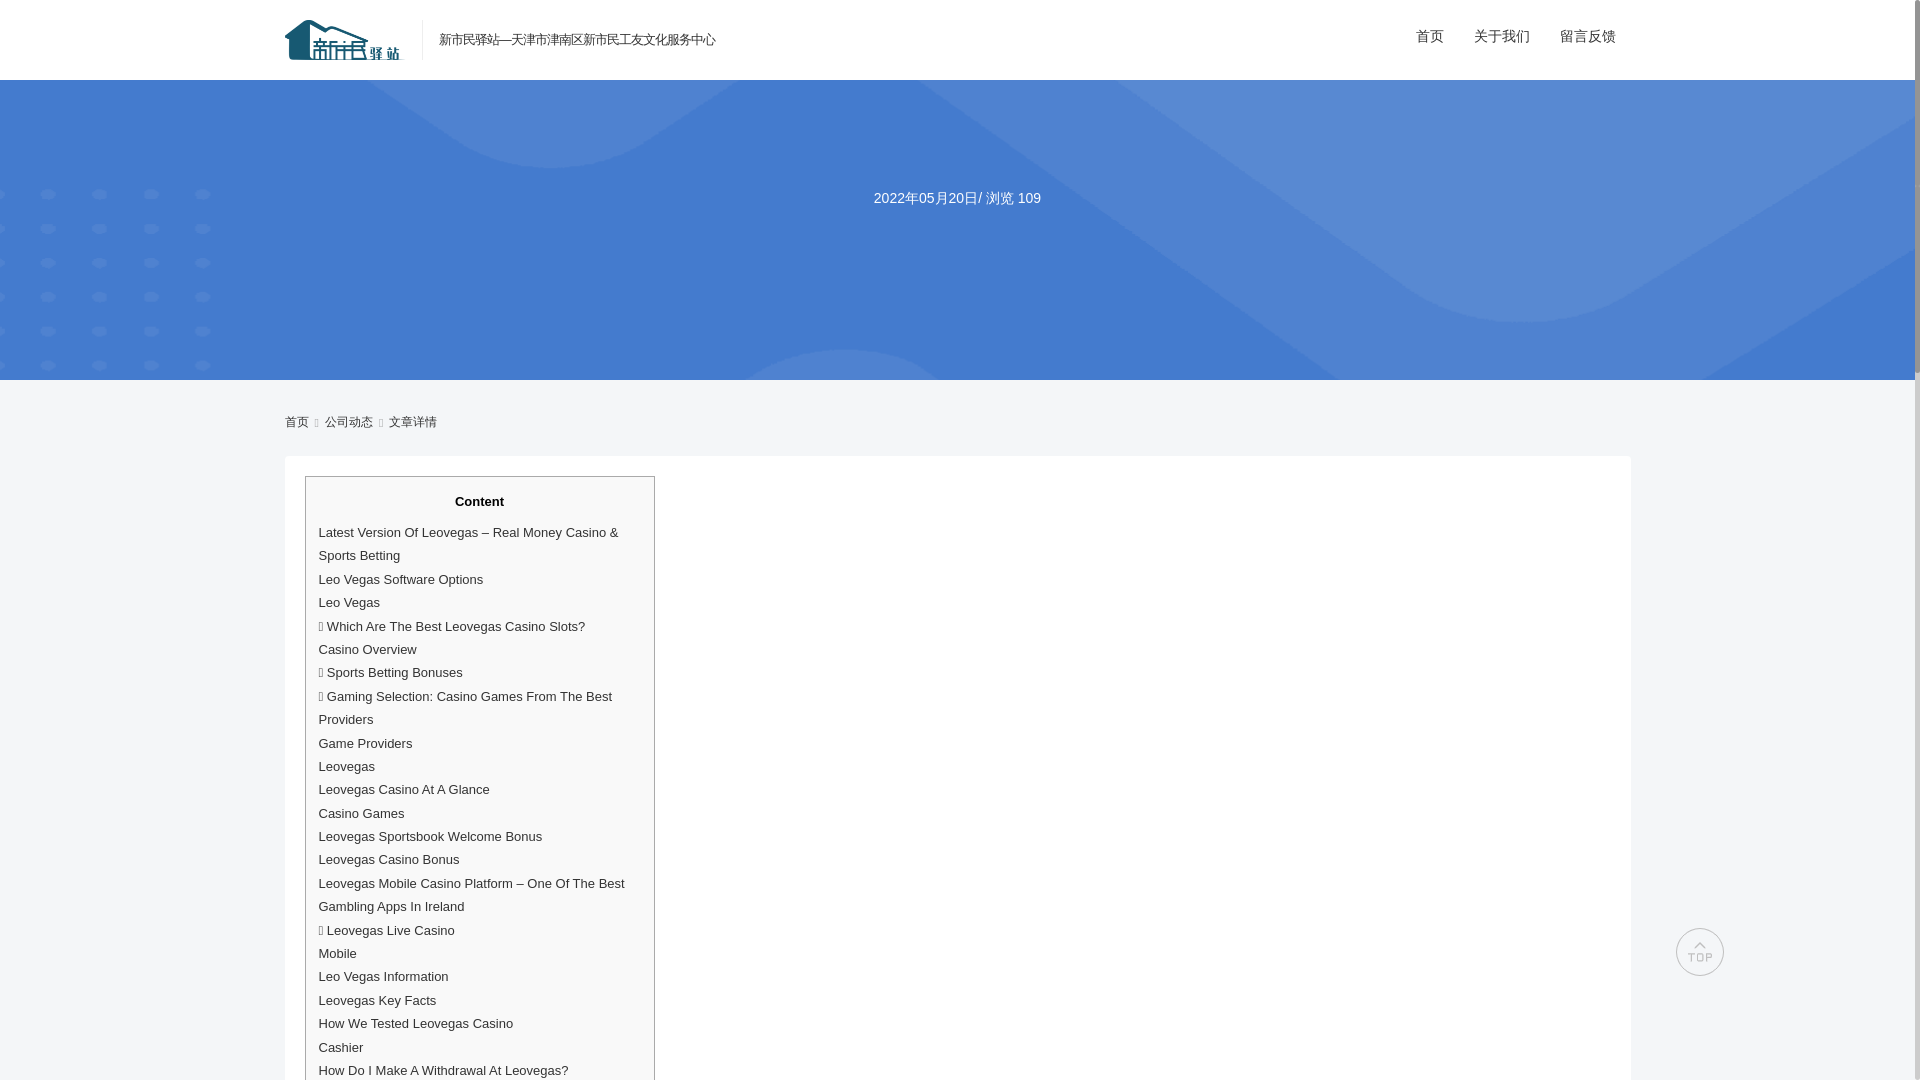  What do you see at coordinates (367, 648) in the screenshot?
I see `Casino Overview` at bounding box center [367, 648].